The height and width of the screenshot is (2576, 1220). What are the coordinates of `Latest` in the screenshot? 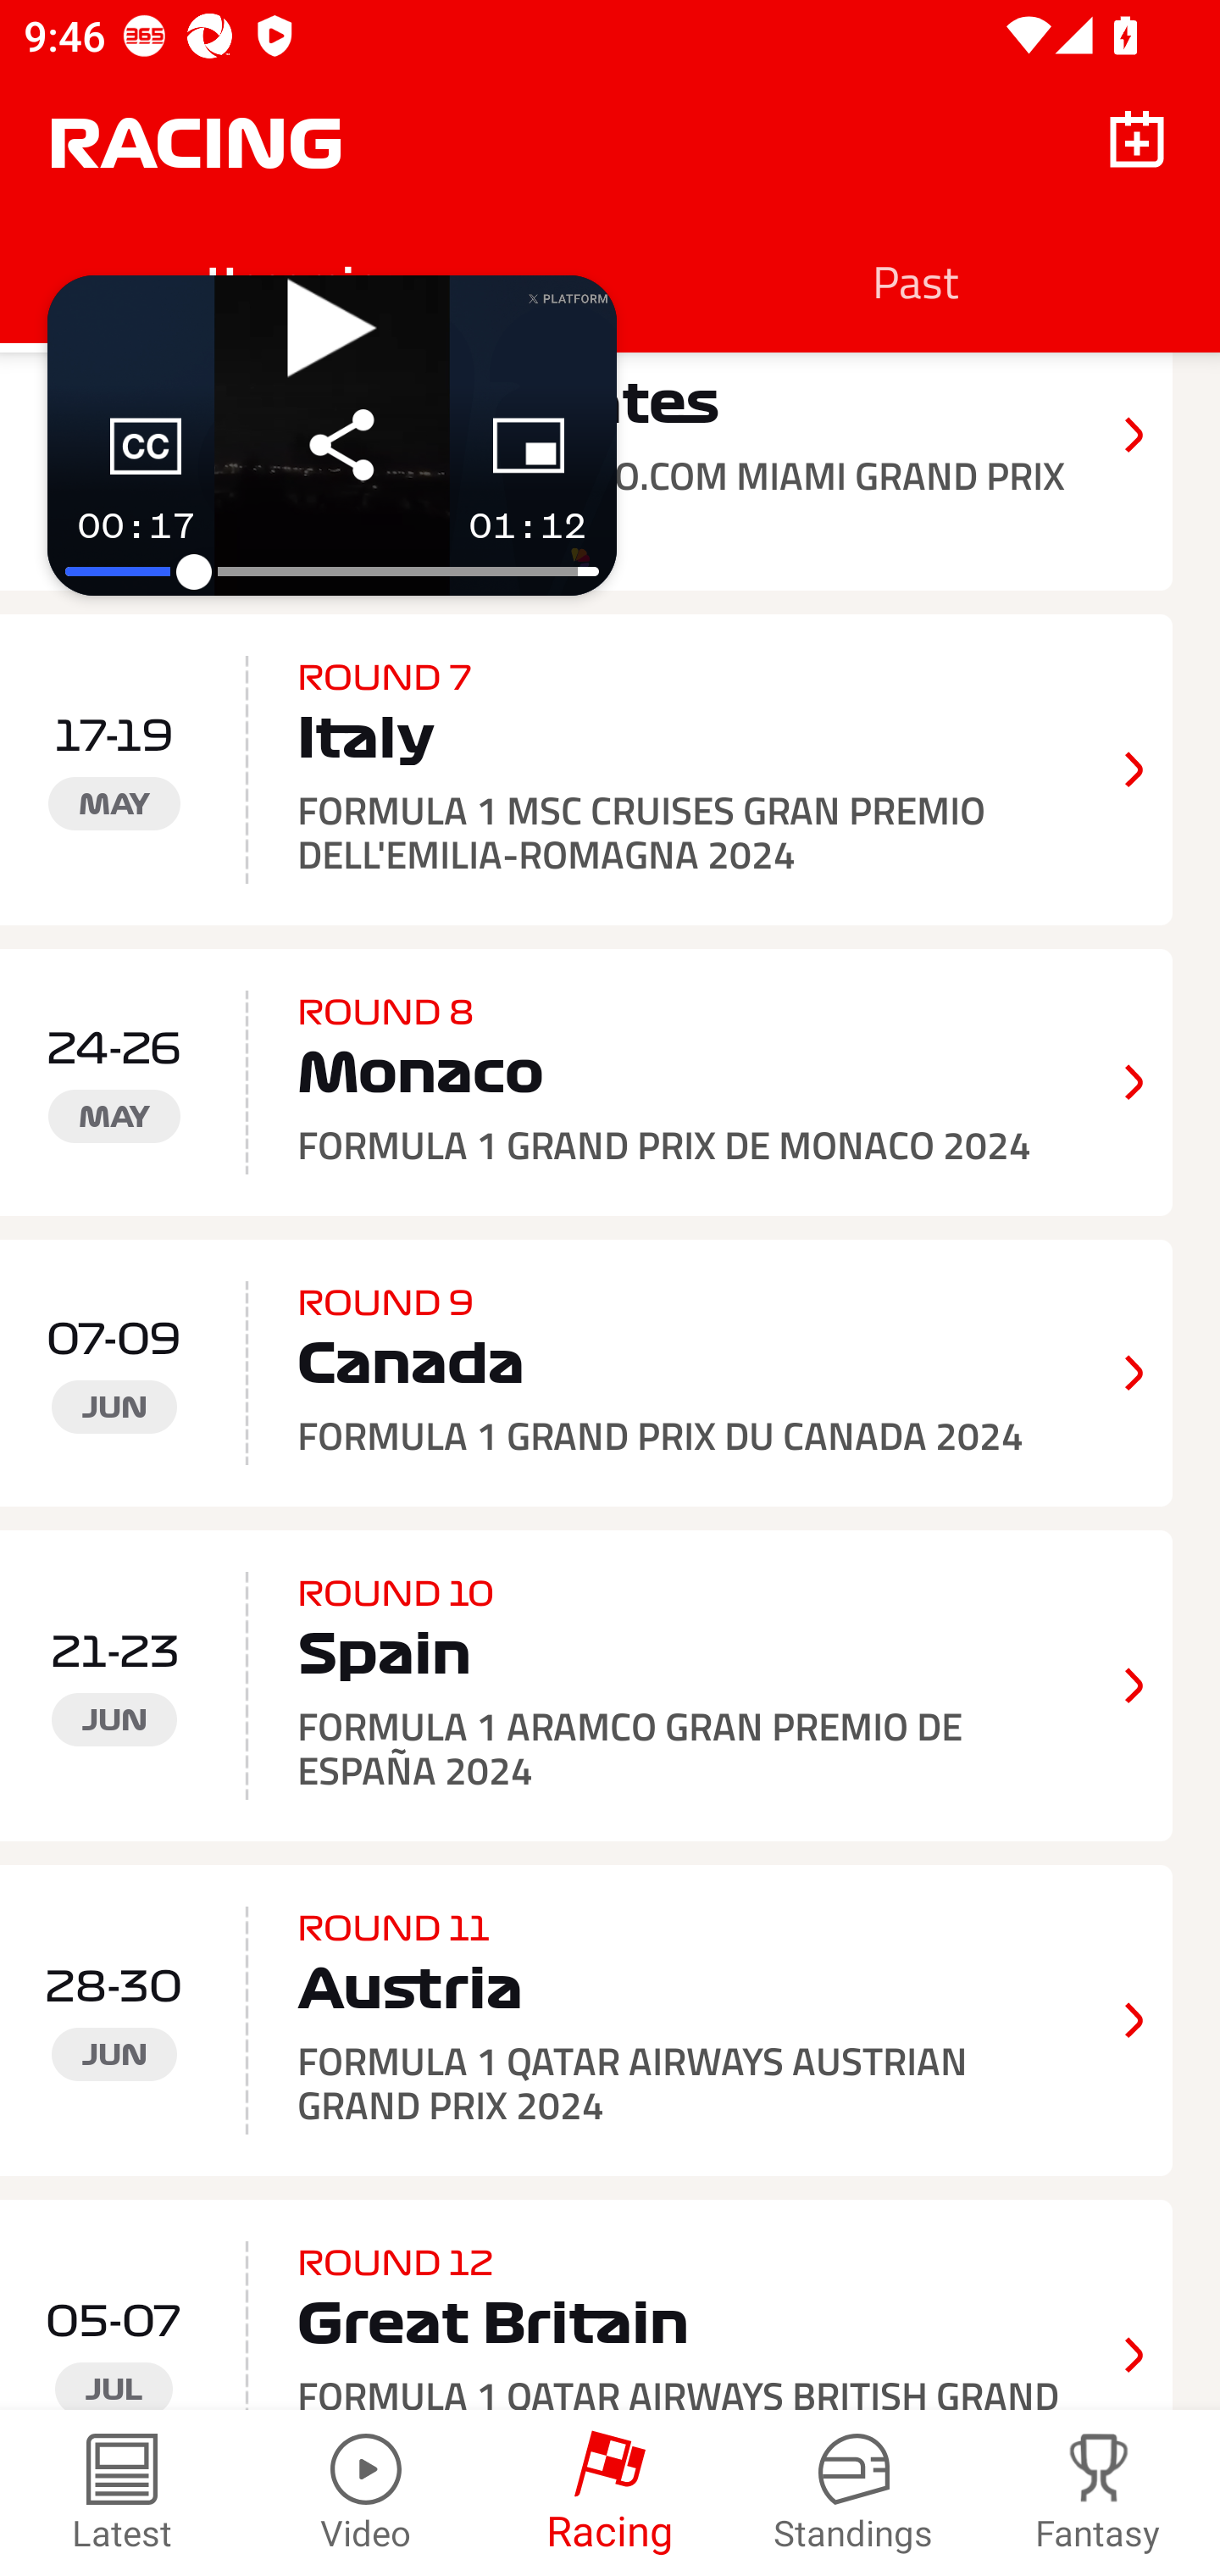 It's located at (122, 2493).